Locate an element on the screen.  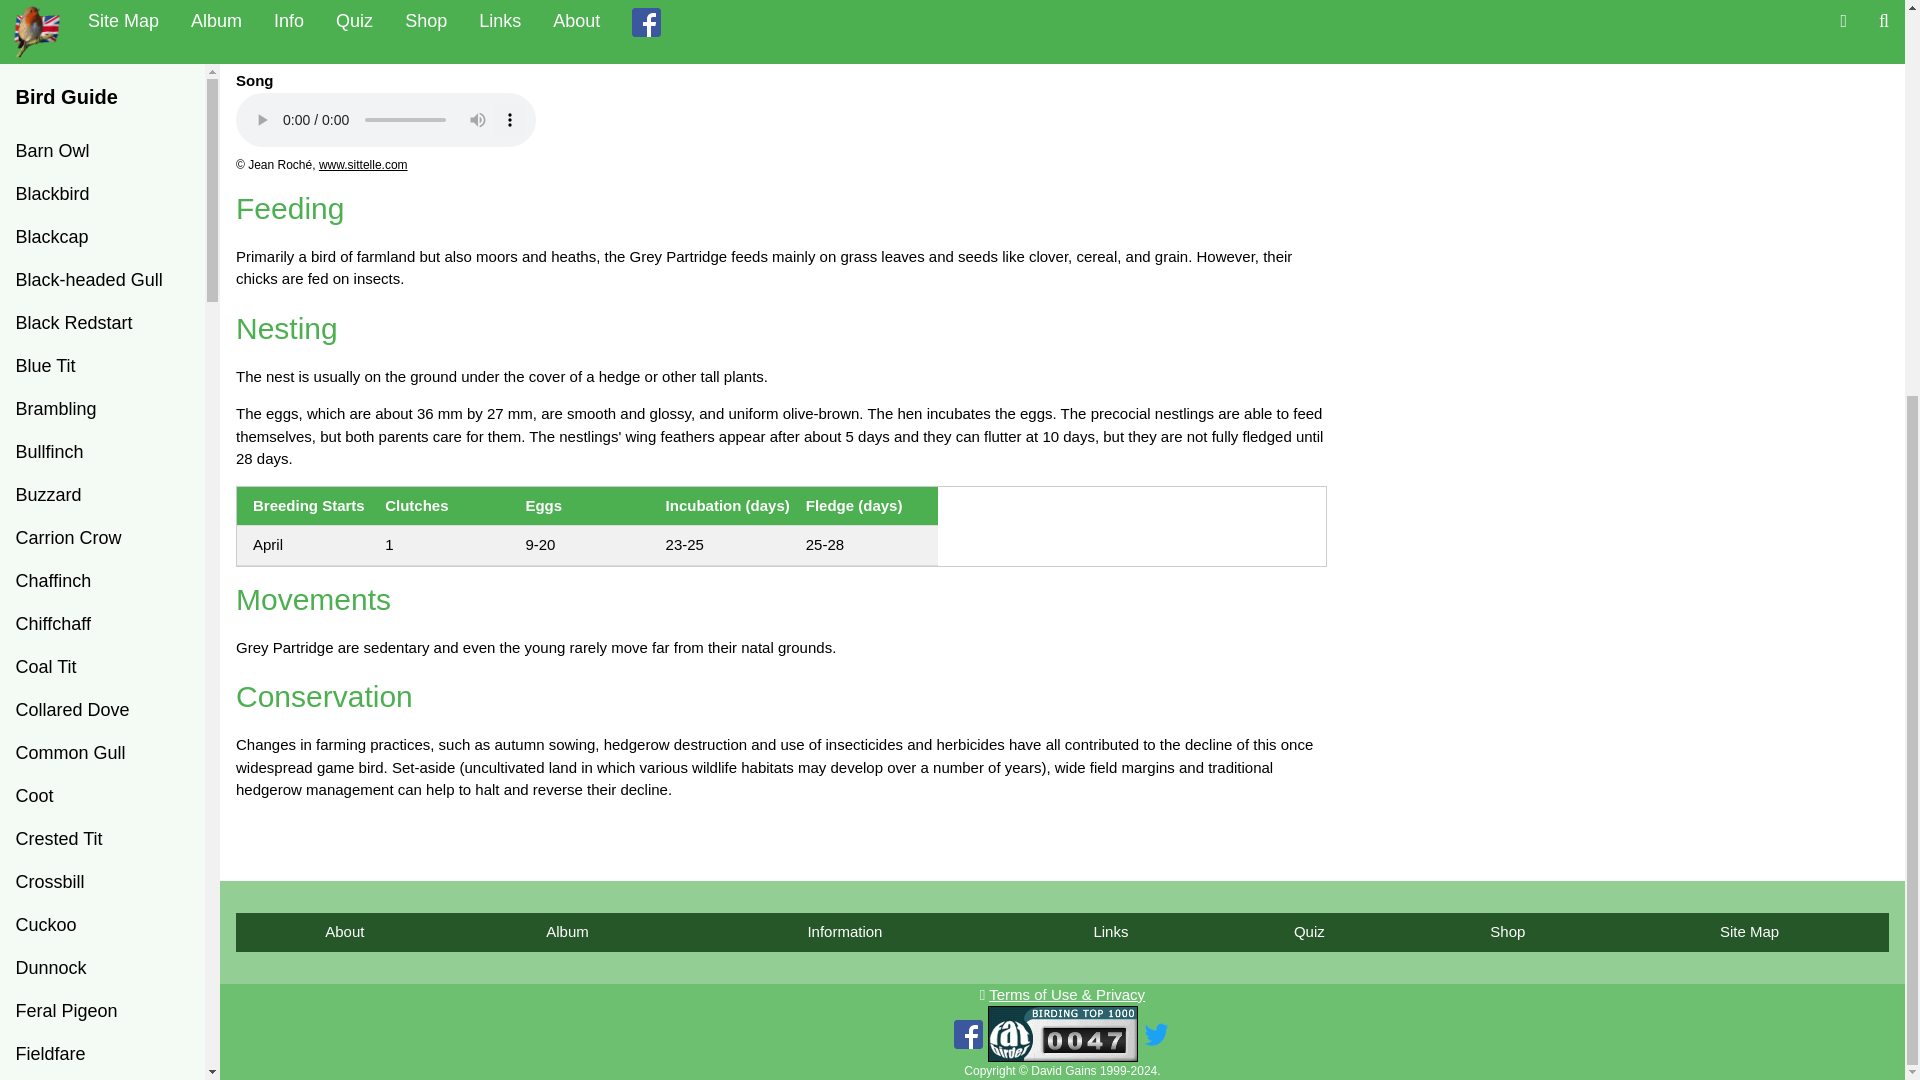
Visit us on facebook is located at coordinates (968, 1034).